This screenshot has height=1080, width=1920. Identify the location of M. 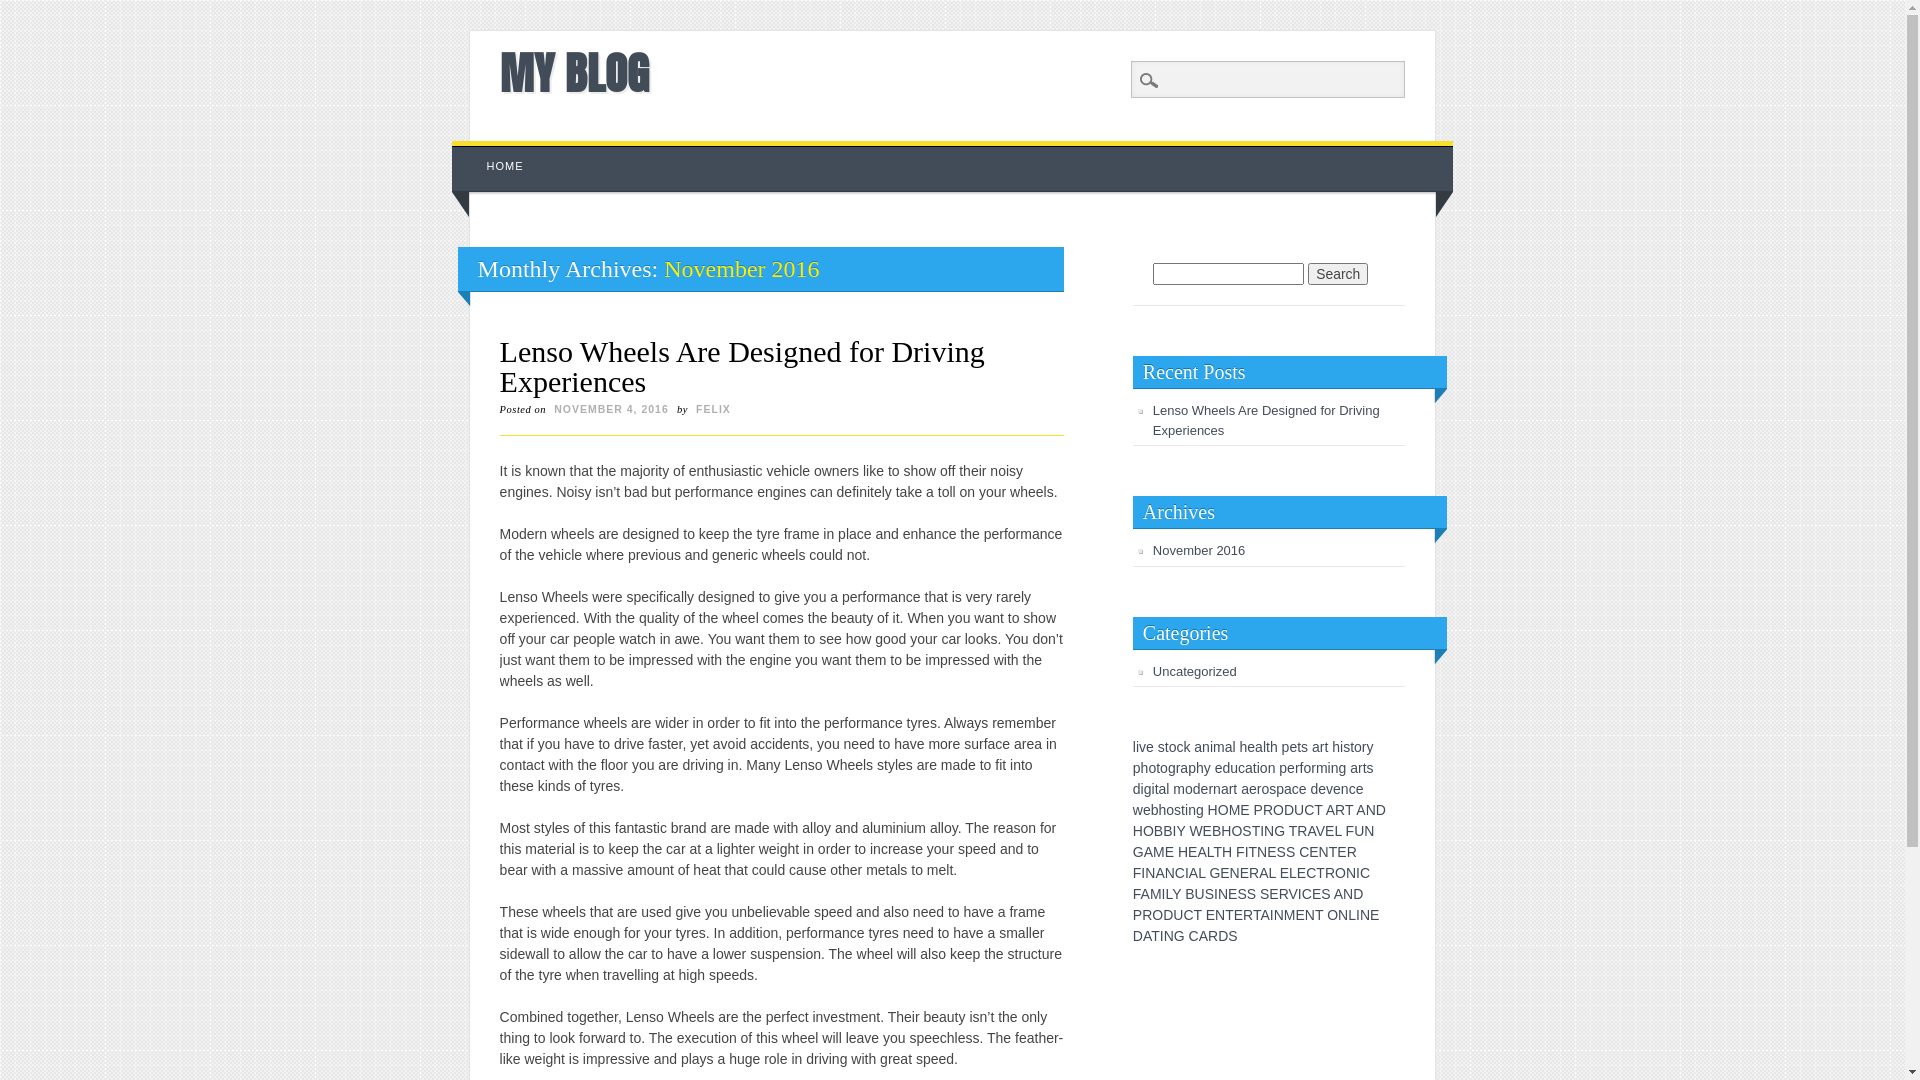
(1159, 852).